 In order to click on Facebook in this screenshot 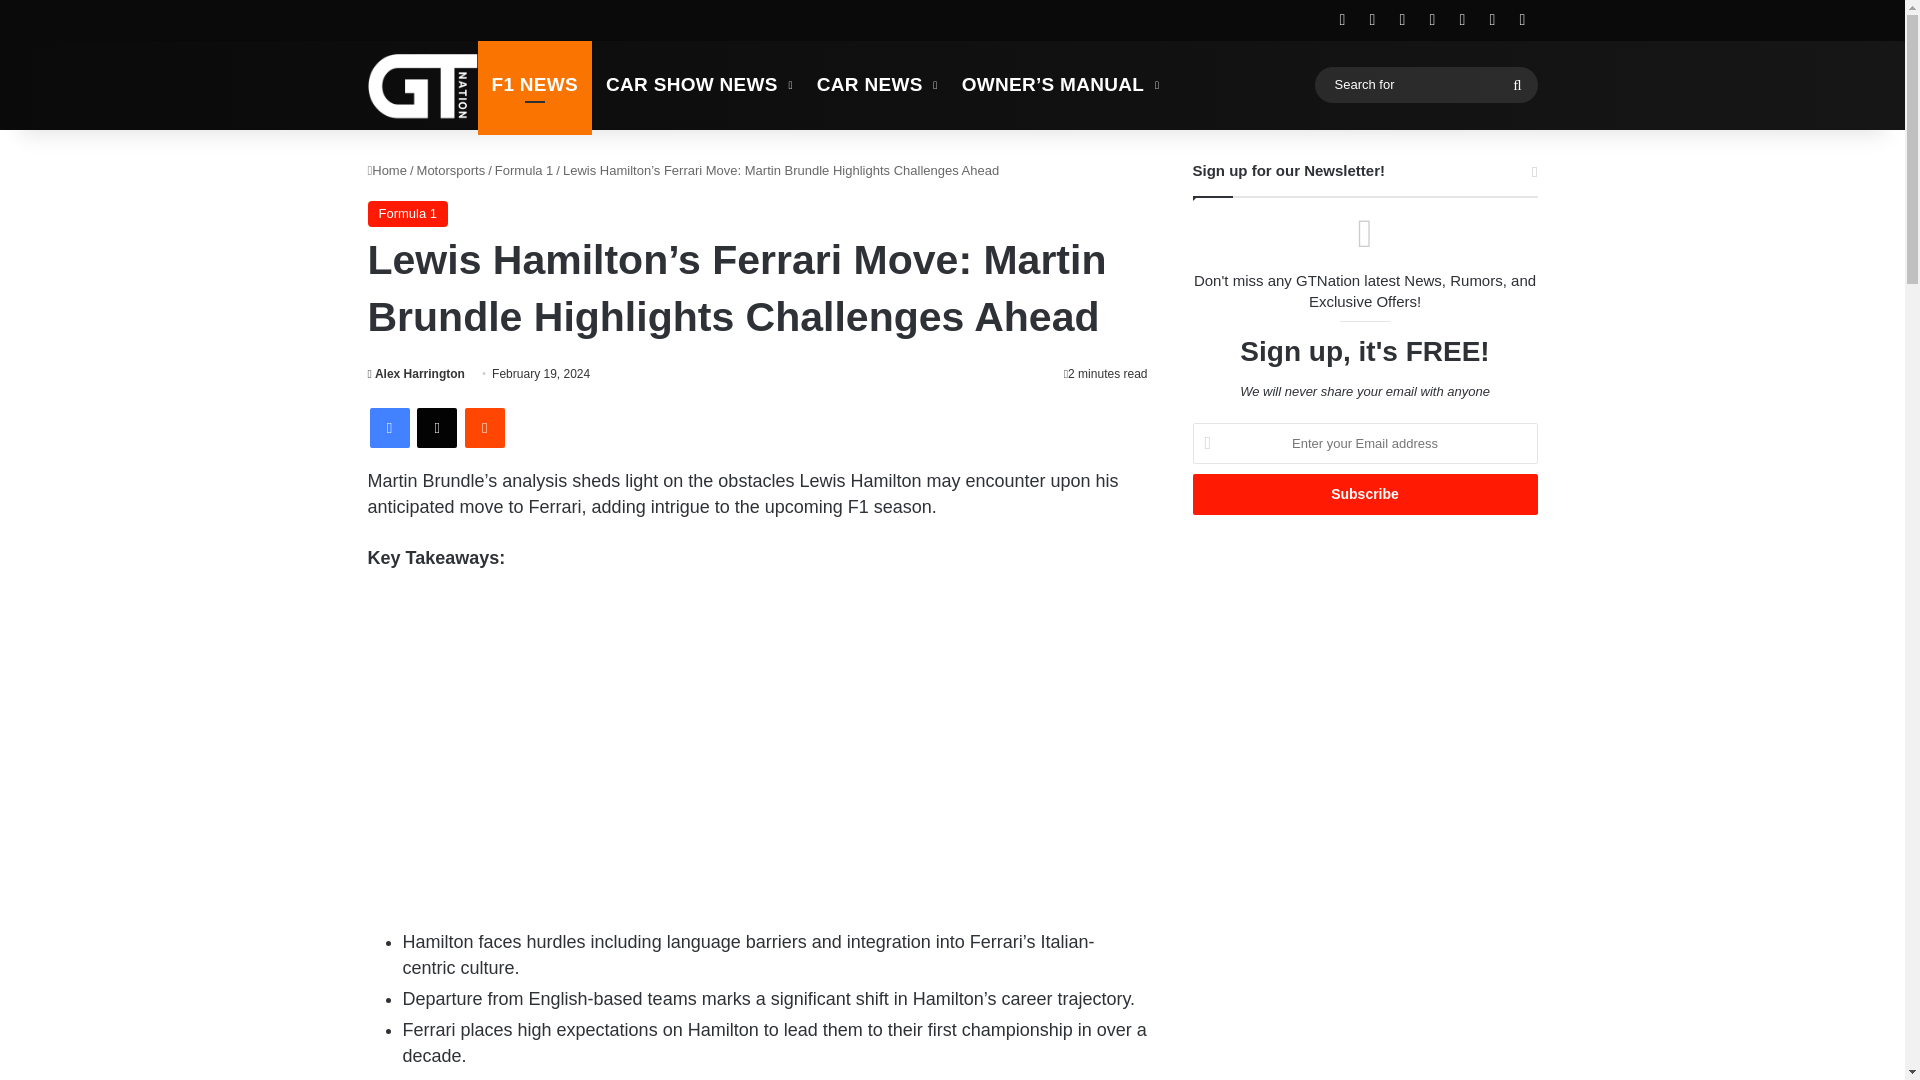, I will do `click(390, 428)`.